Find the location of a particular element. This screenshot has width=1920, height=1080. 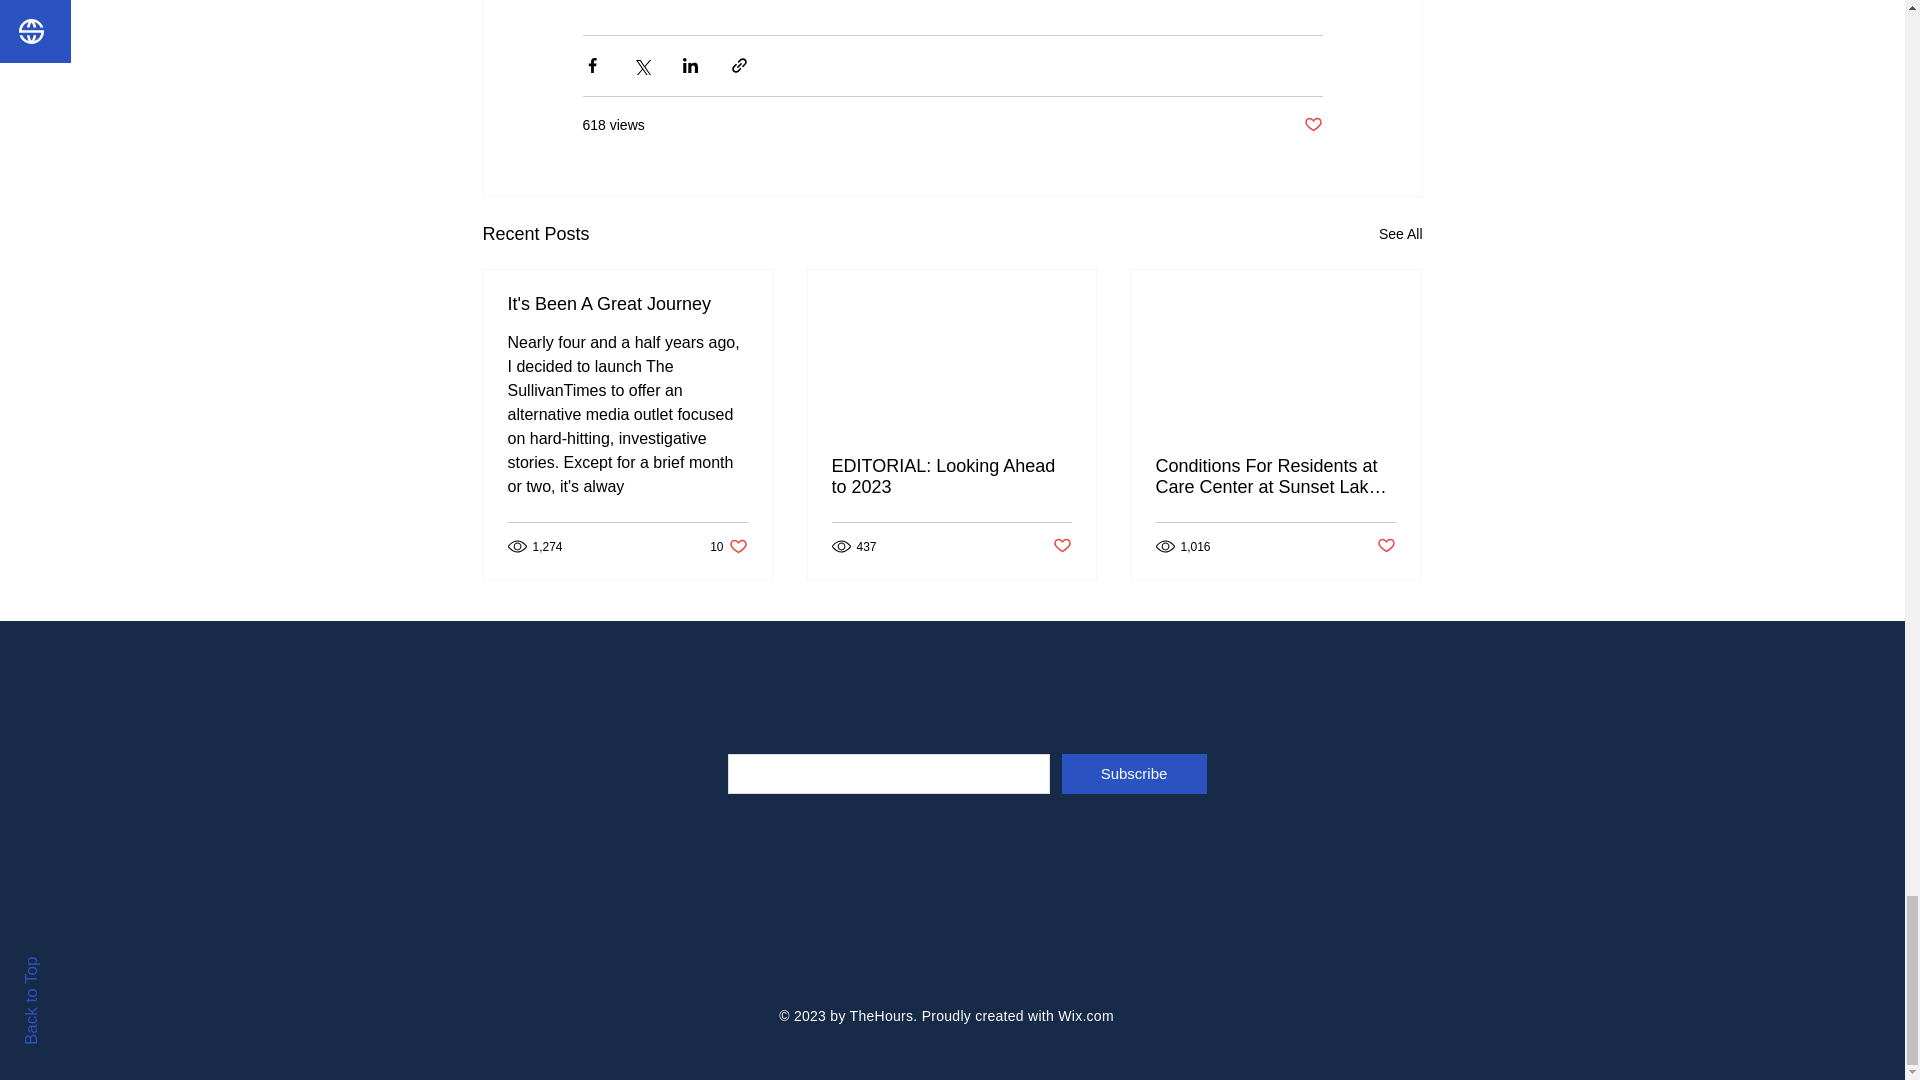

It's Been A Great Journey is located at coordinates (951, 476).